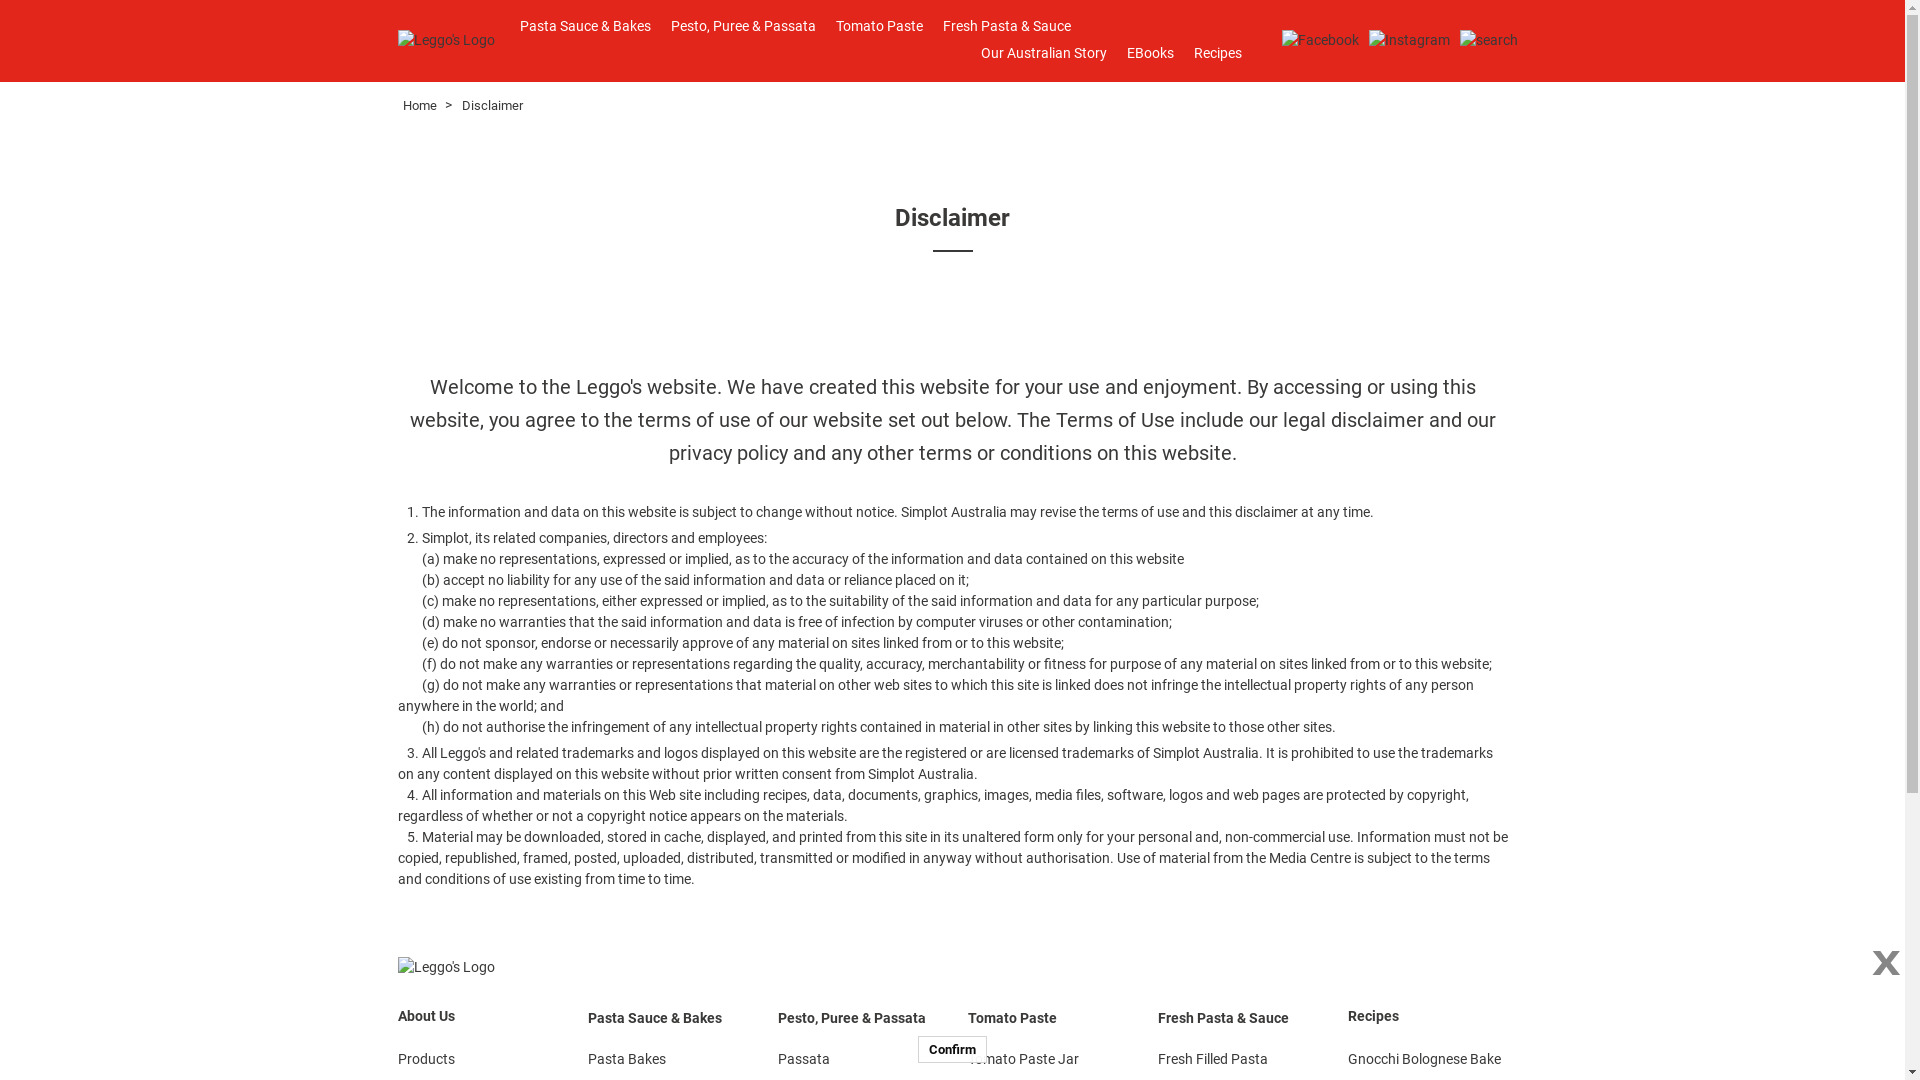 The image size is (1920, 1080). Describe the element at coordinates (492, 106) in the screenshot. I see `Disclaimer` at that location.